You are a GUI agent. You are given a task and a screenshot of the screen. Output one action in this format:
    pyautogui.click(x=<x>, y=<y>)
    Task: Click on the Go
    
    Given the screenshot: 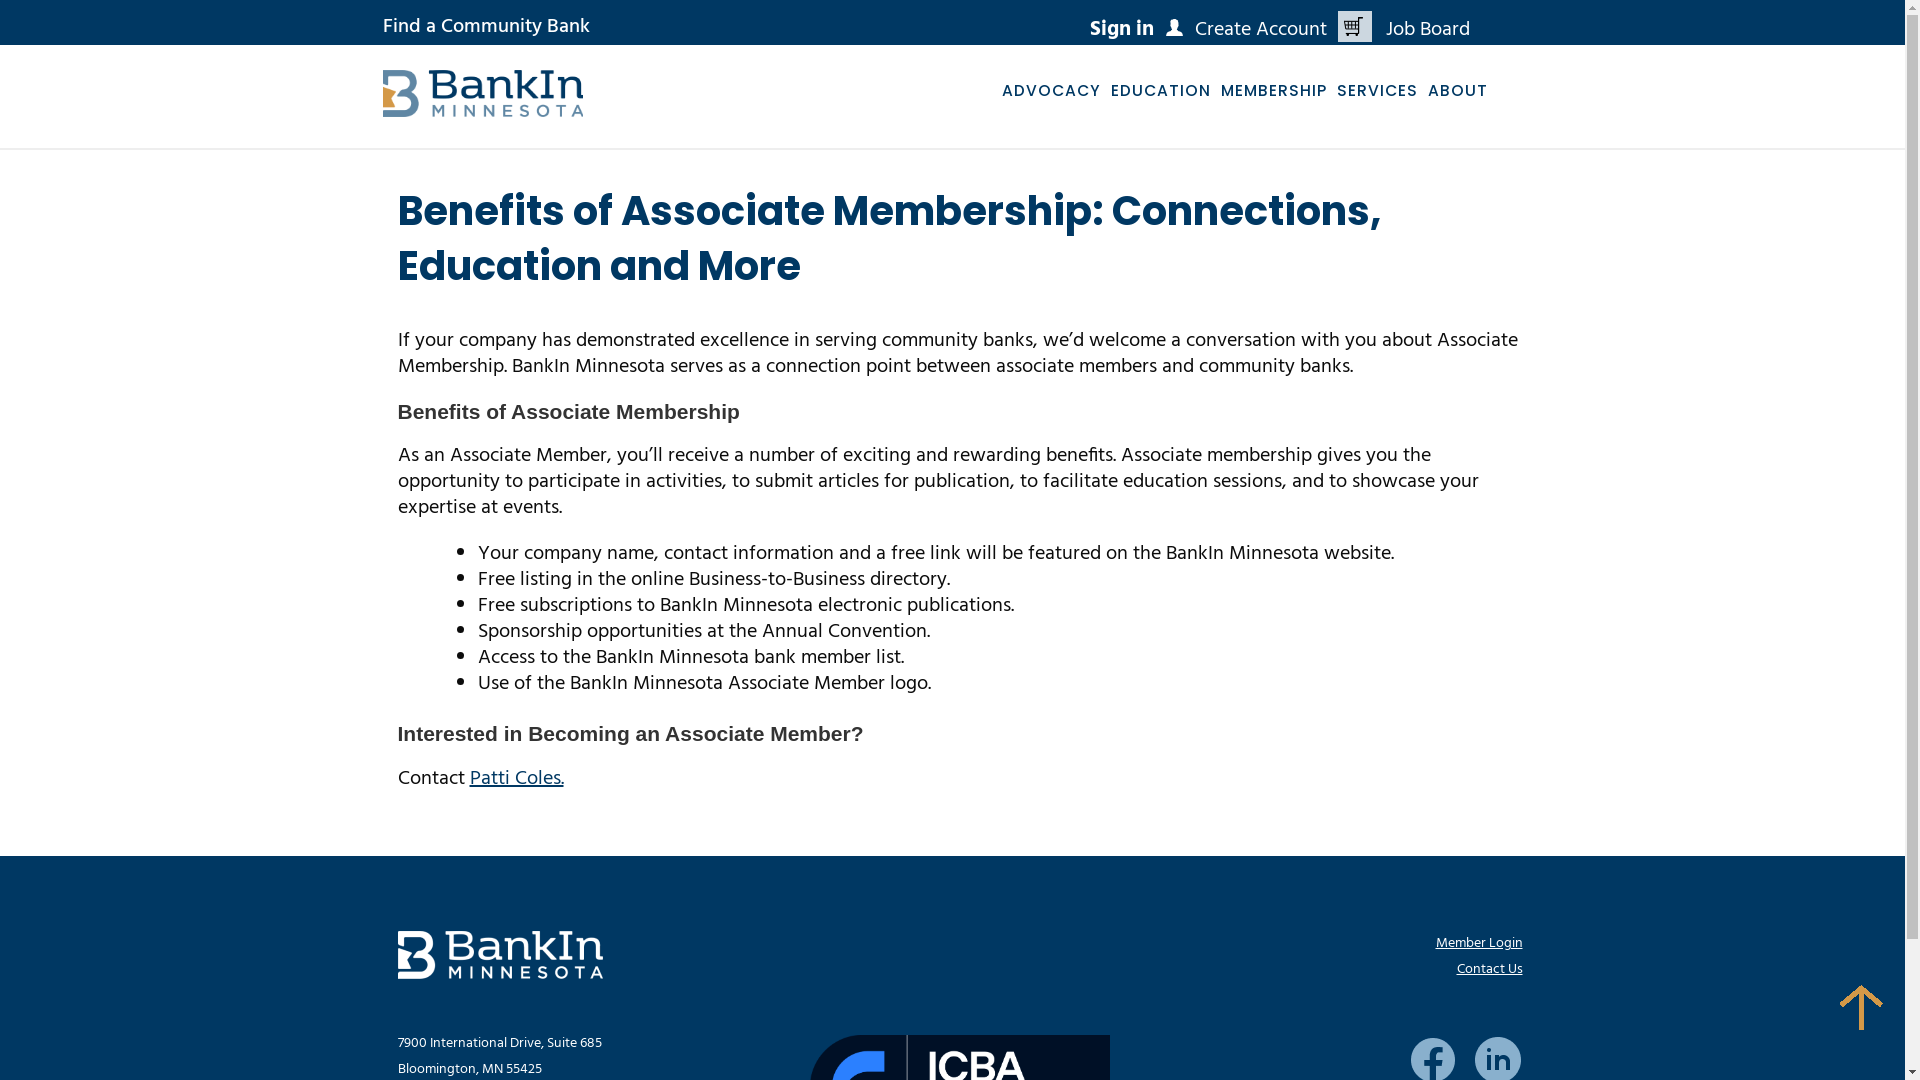 What is the action you would take?
    pyautogui.click(x=40, y=19)
    